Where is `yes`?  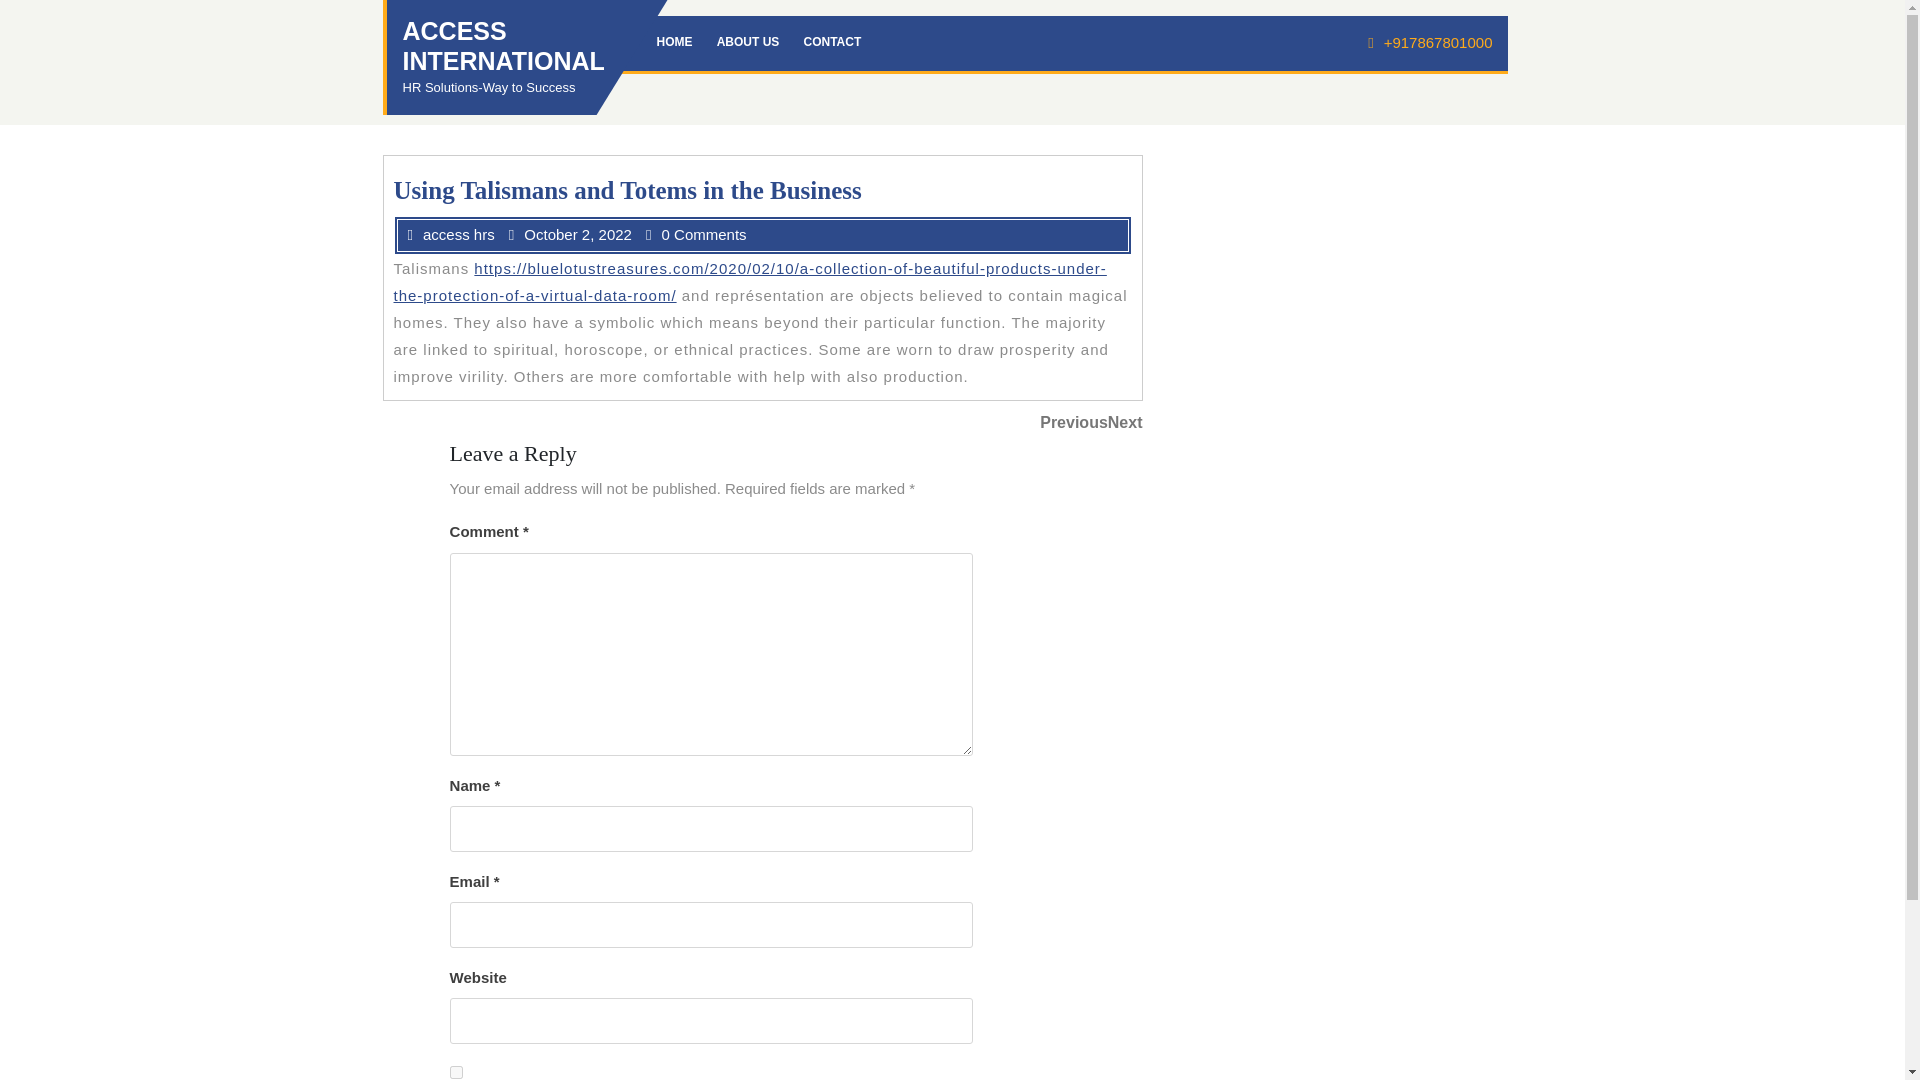 yes is located at coordinates (1116, 423).